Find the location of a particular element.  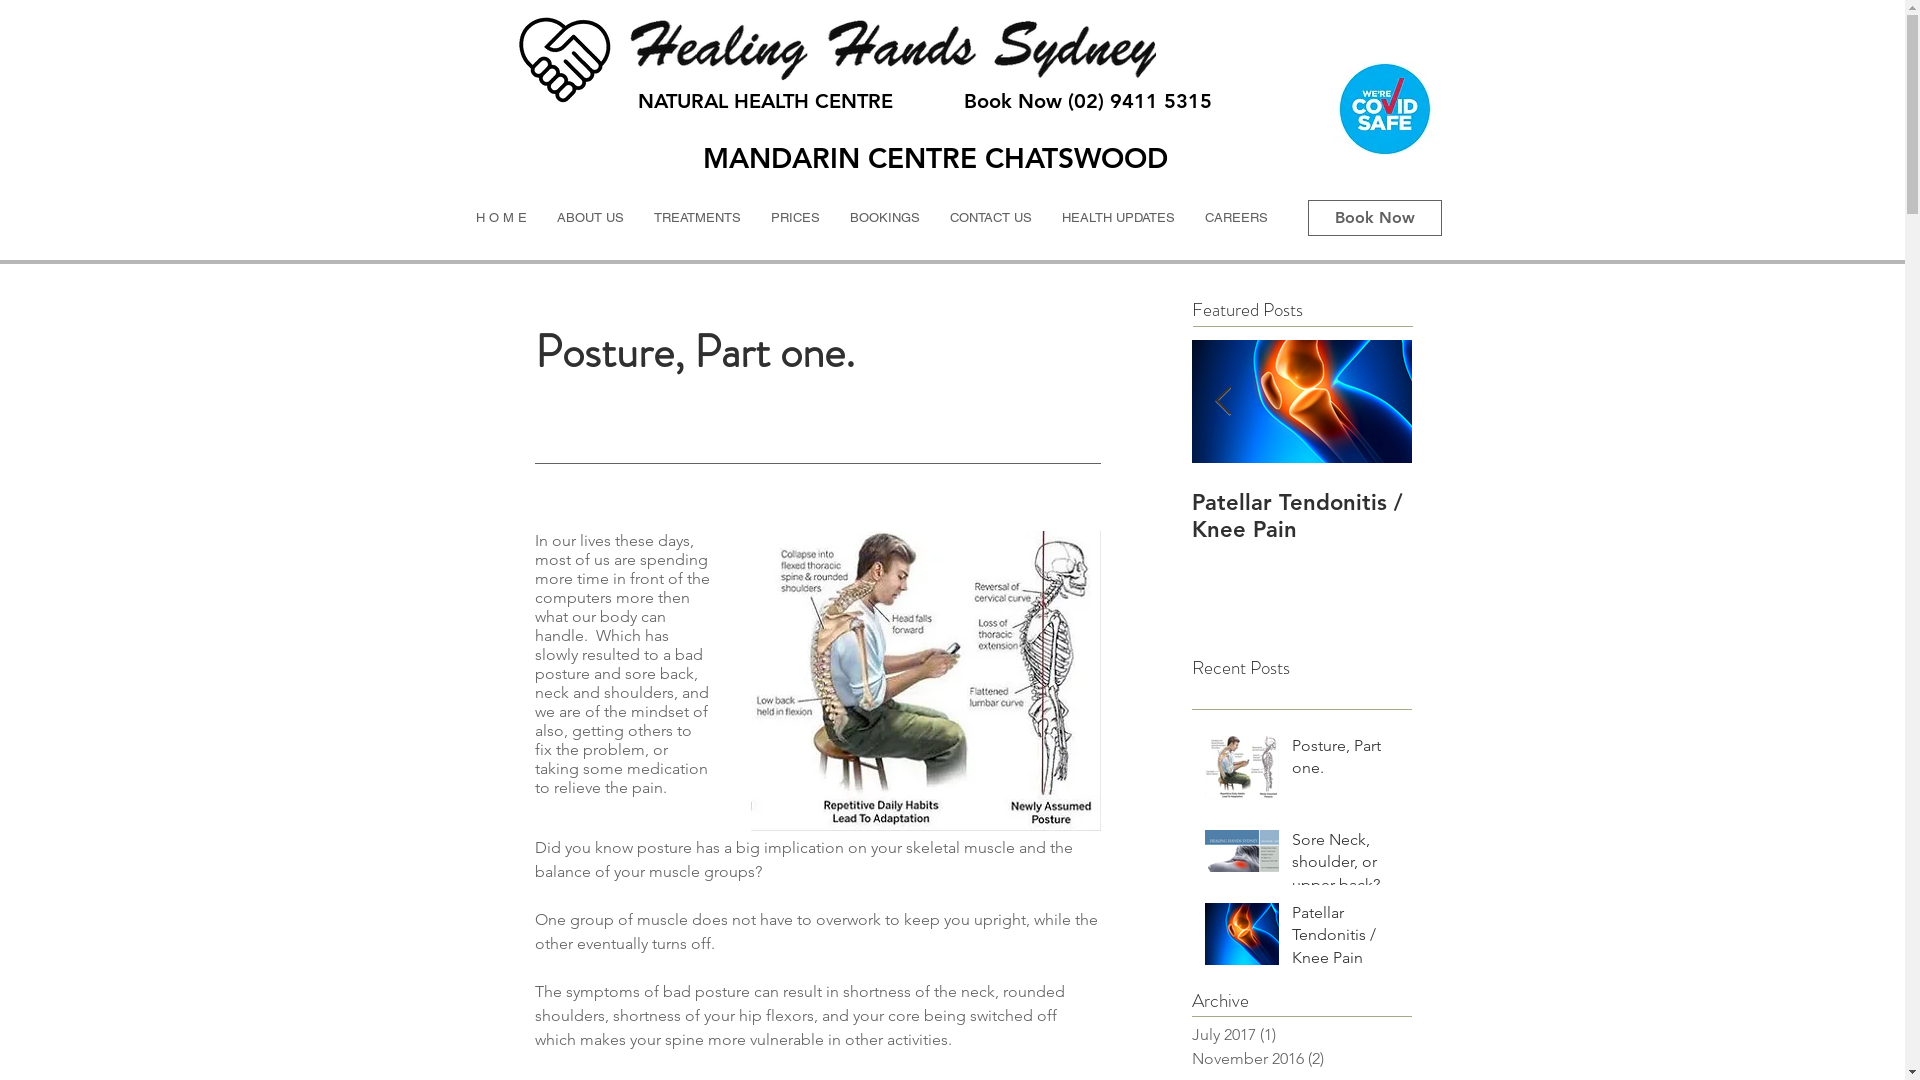

Book Now is located at coordinates (1375, 218).